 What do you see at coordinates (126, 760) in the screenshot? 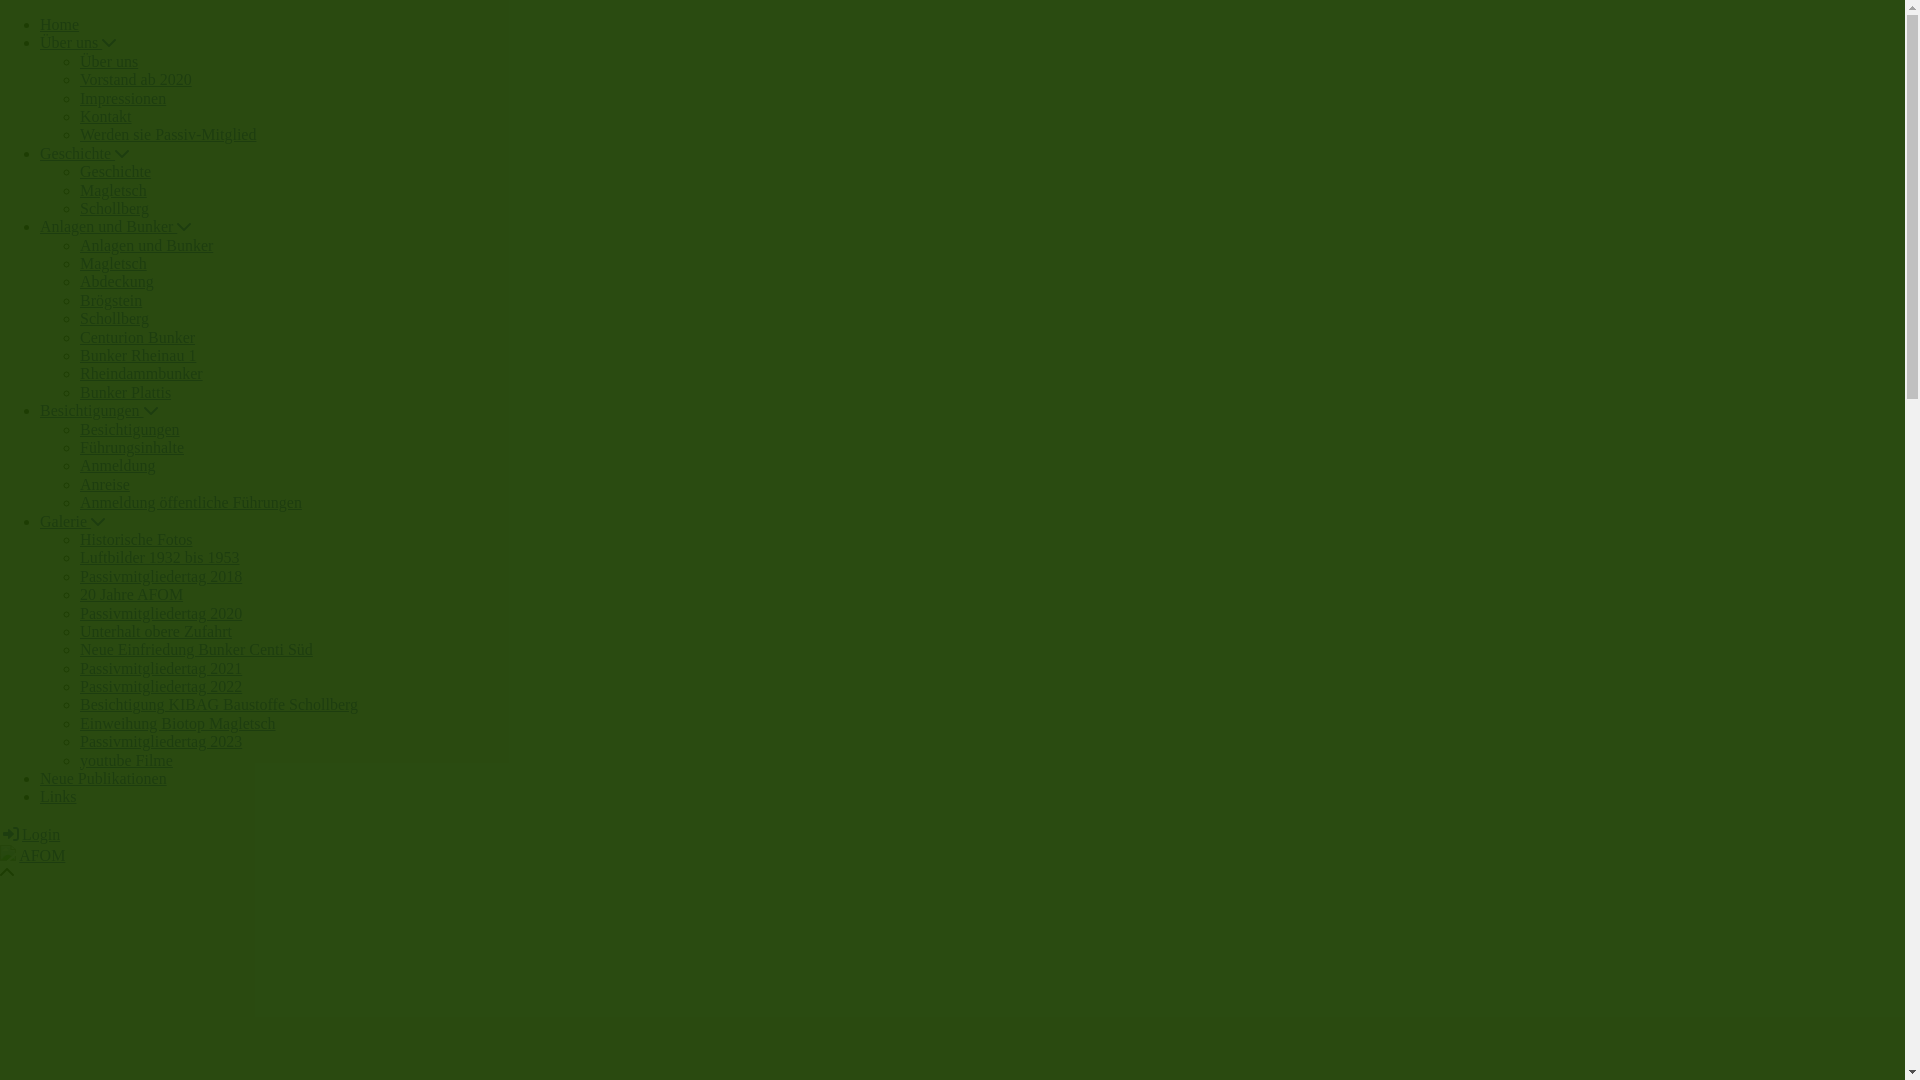
I see `youtube Filme` at bounding box center [126, 760].